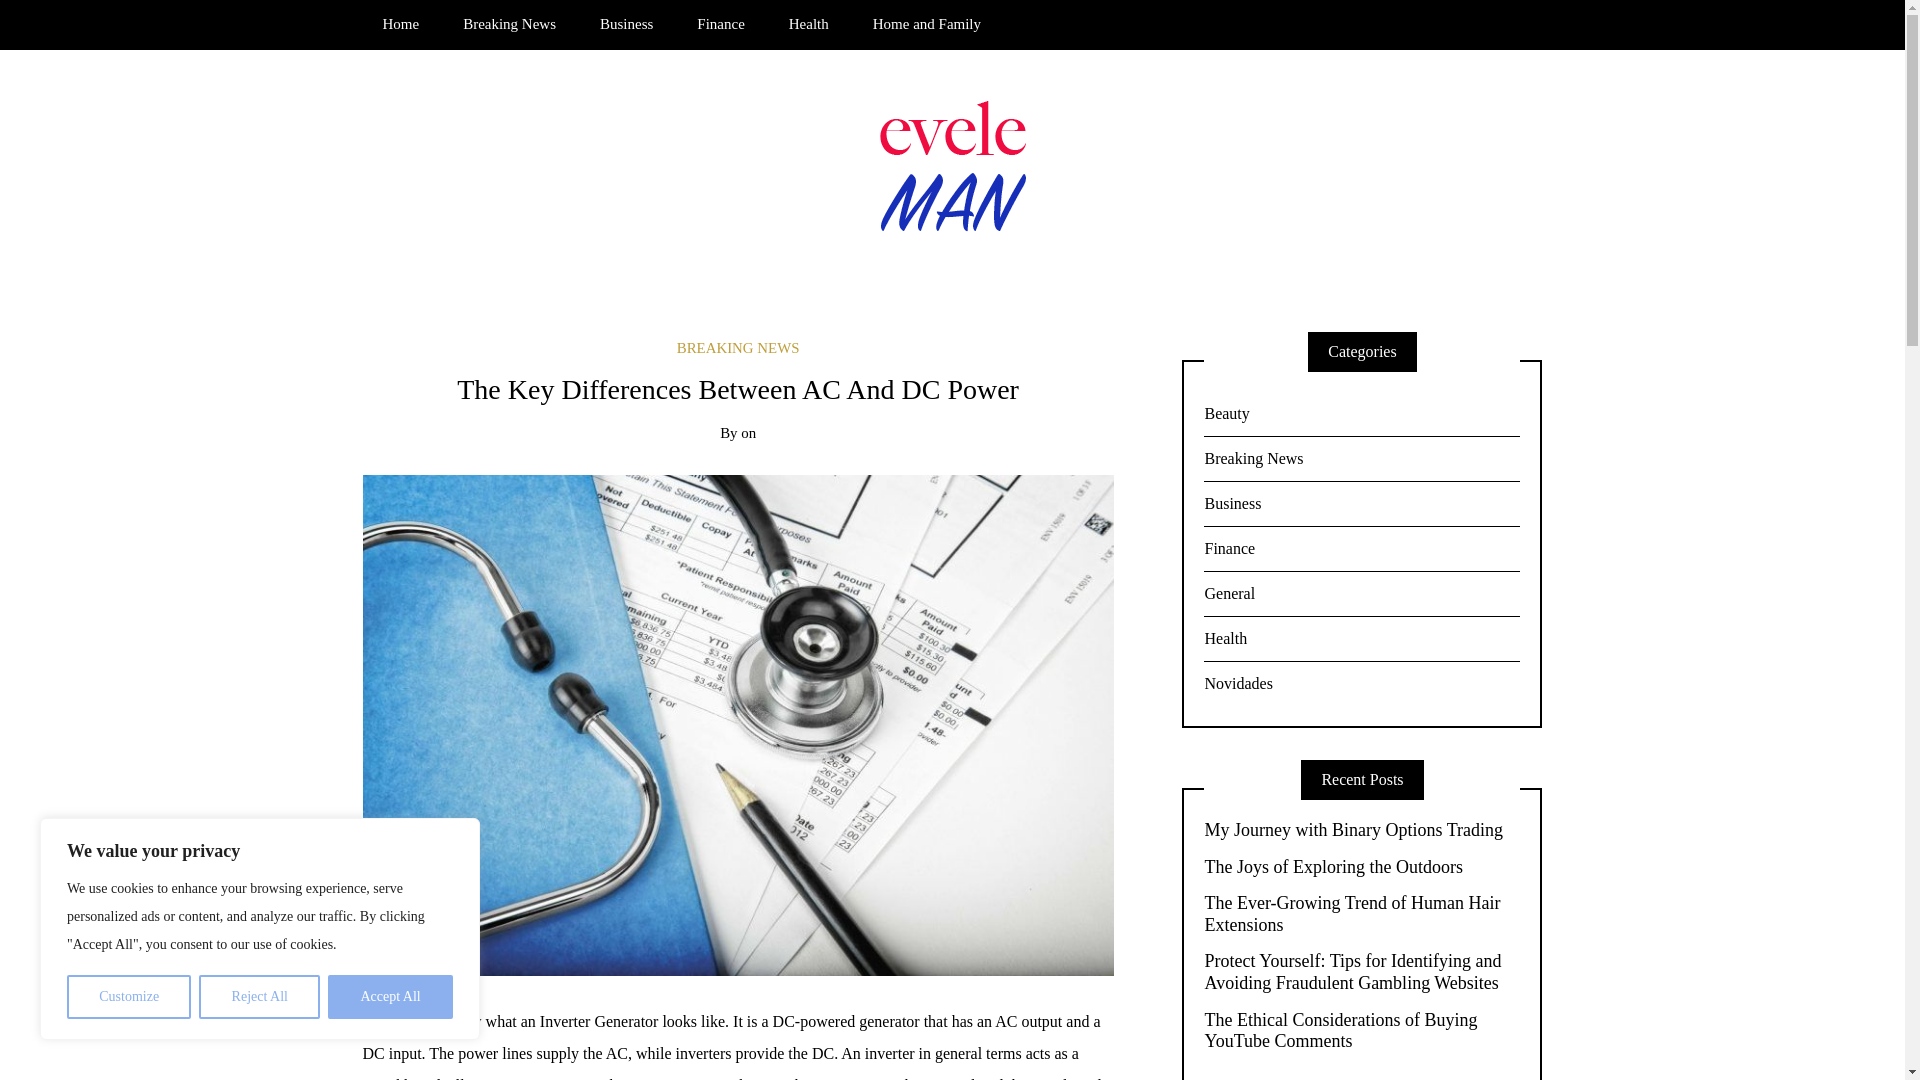  What do you see at coordinates (260, 997) in the screenshot?
I see `Reject All` at bounding box center [260, 997].